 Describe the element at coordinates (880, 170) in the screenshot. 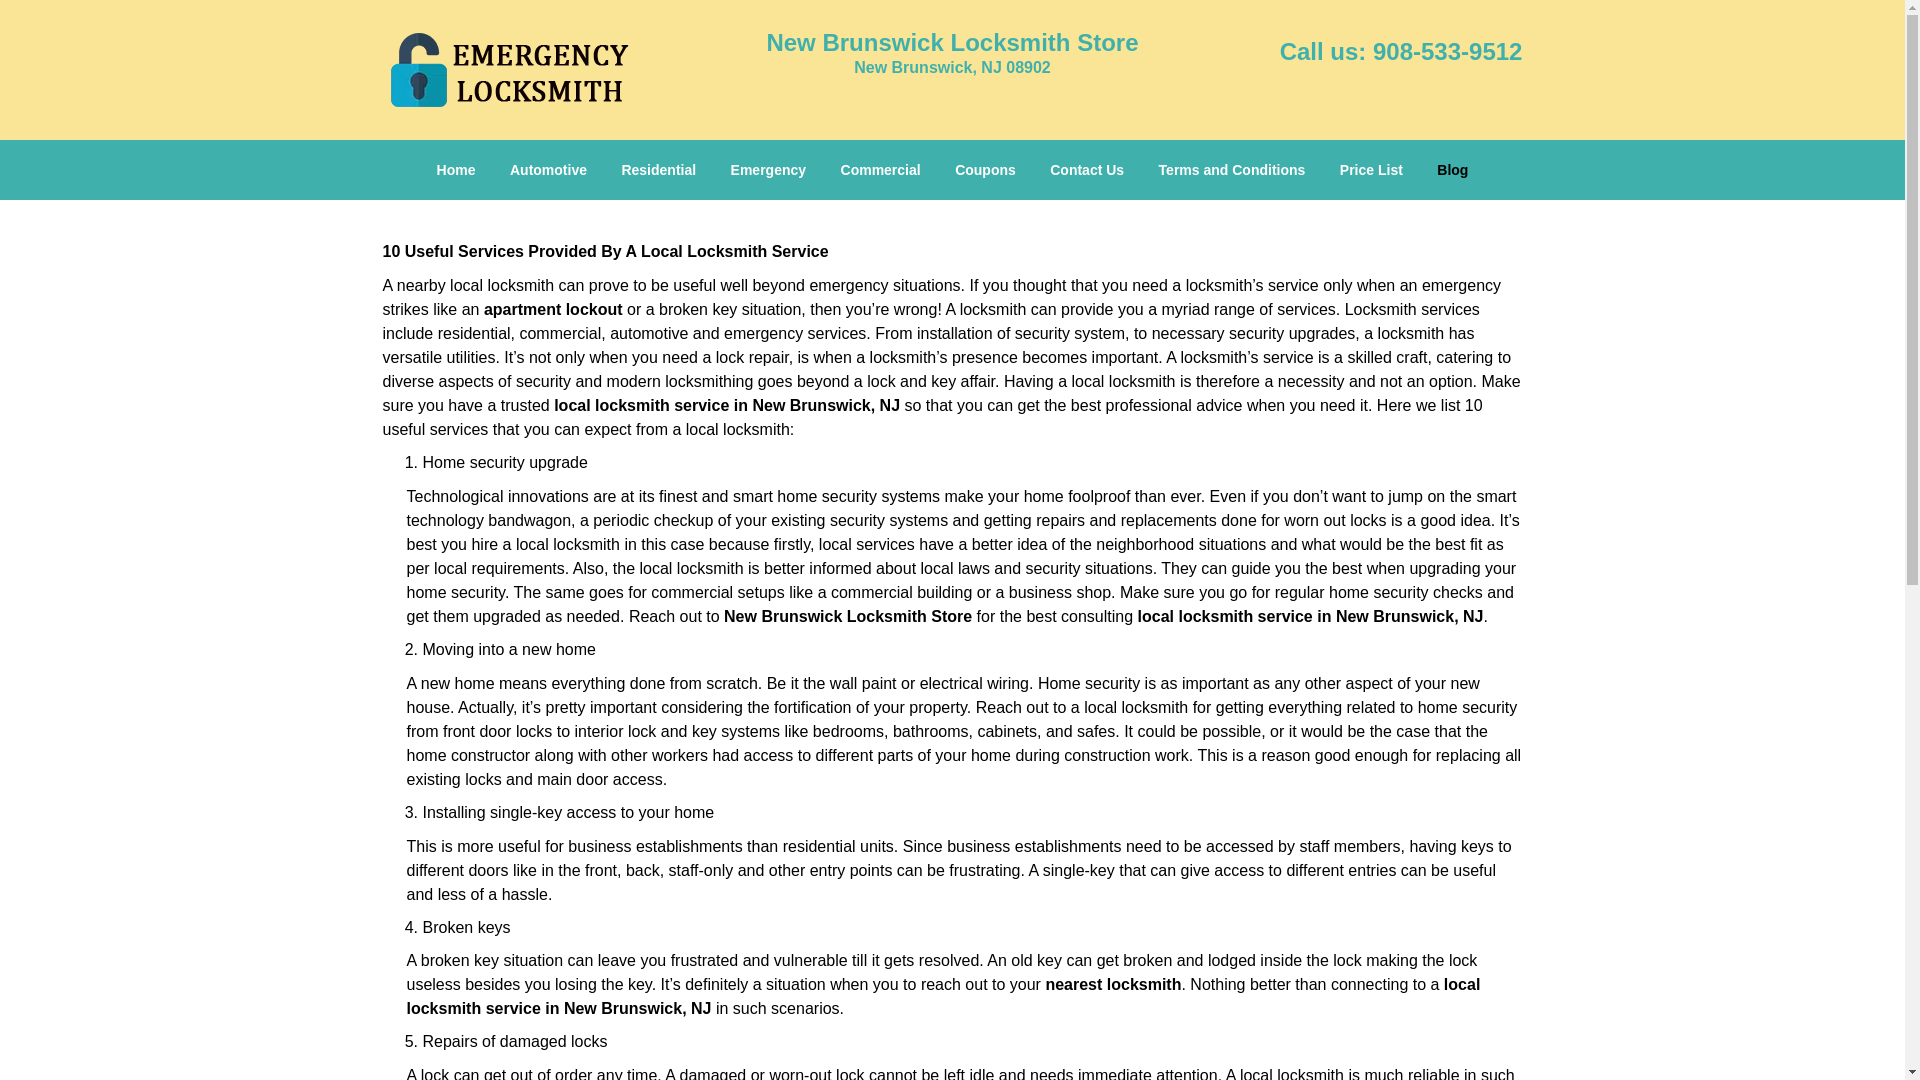

I see `Commercial` at that location.